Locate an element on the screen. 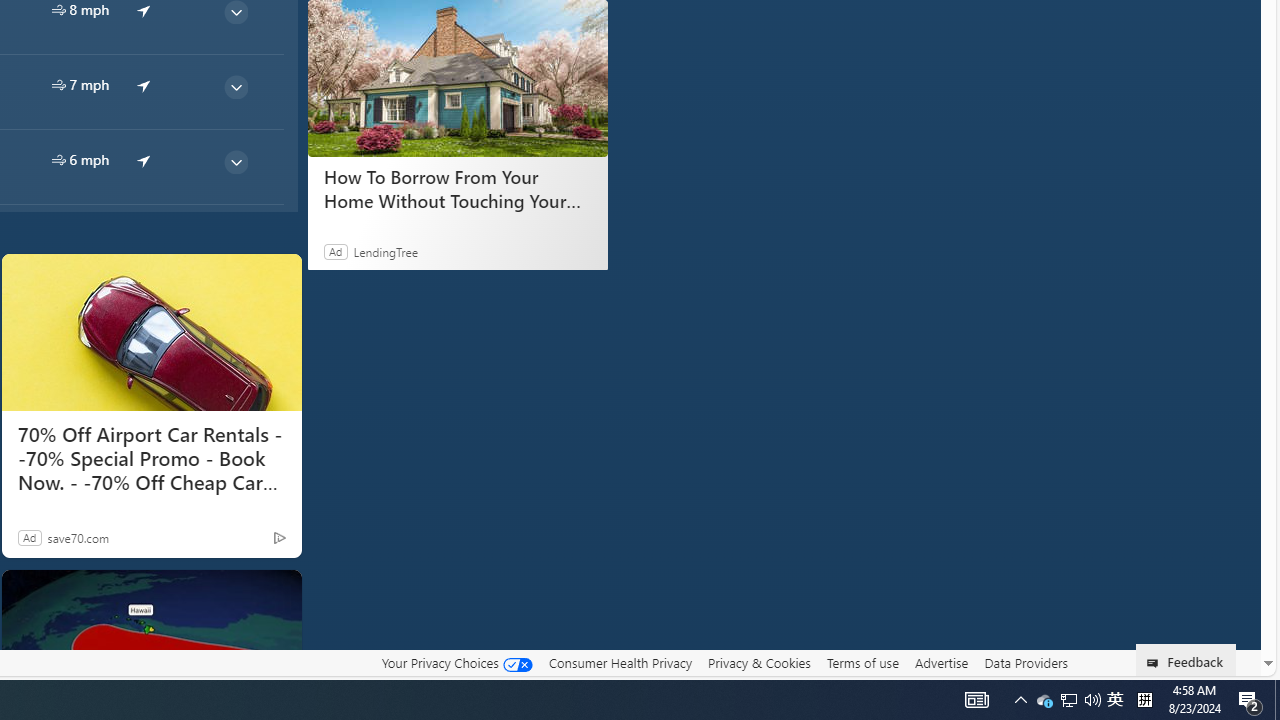 This screenshot has height=720, width=1280. Privacy & Cookies is located at coordinates (759, 662).